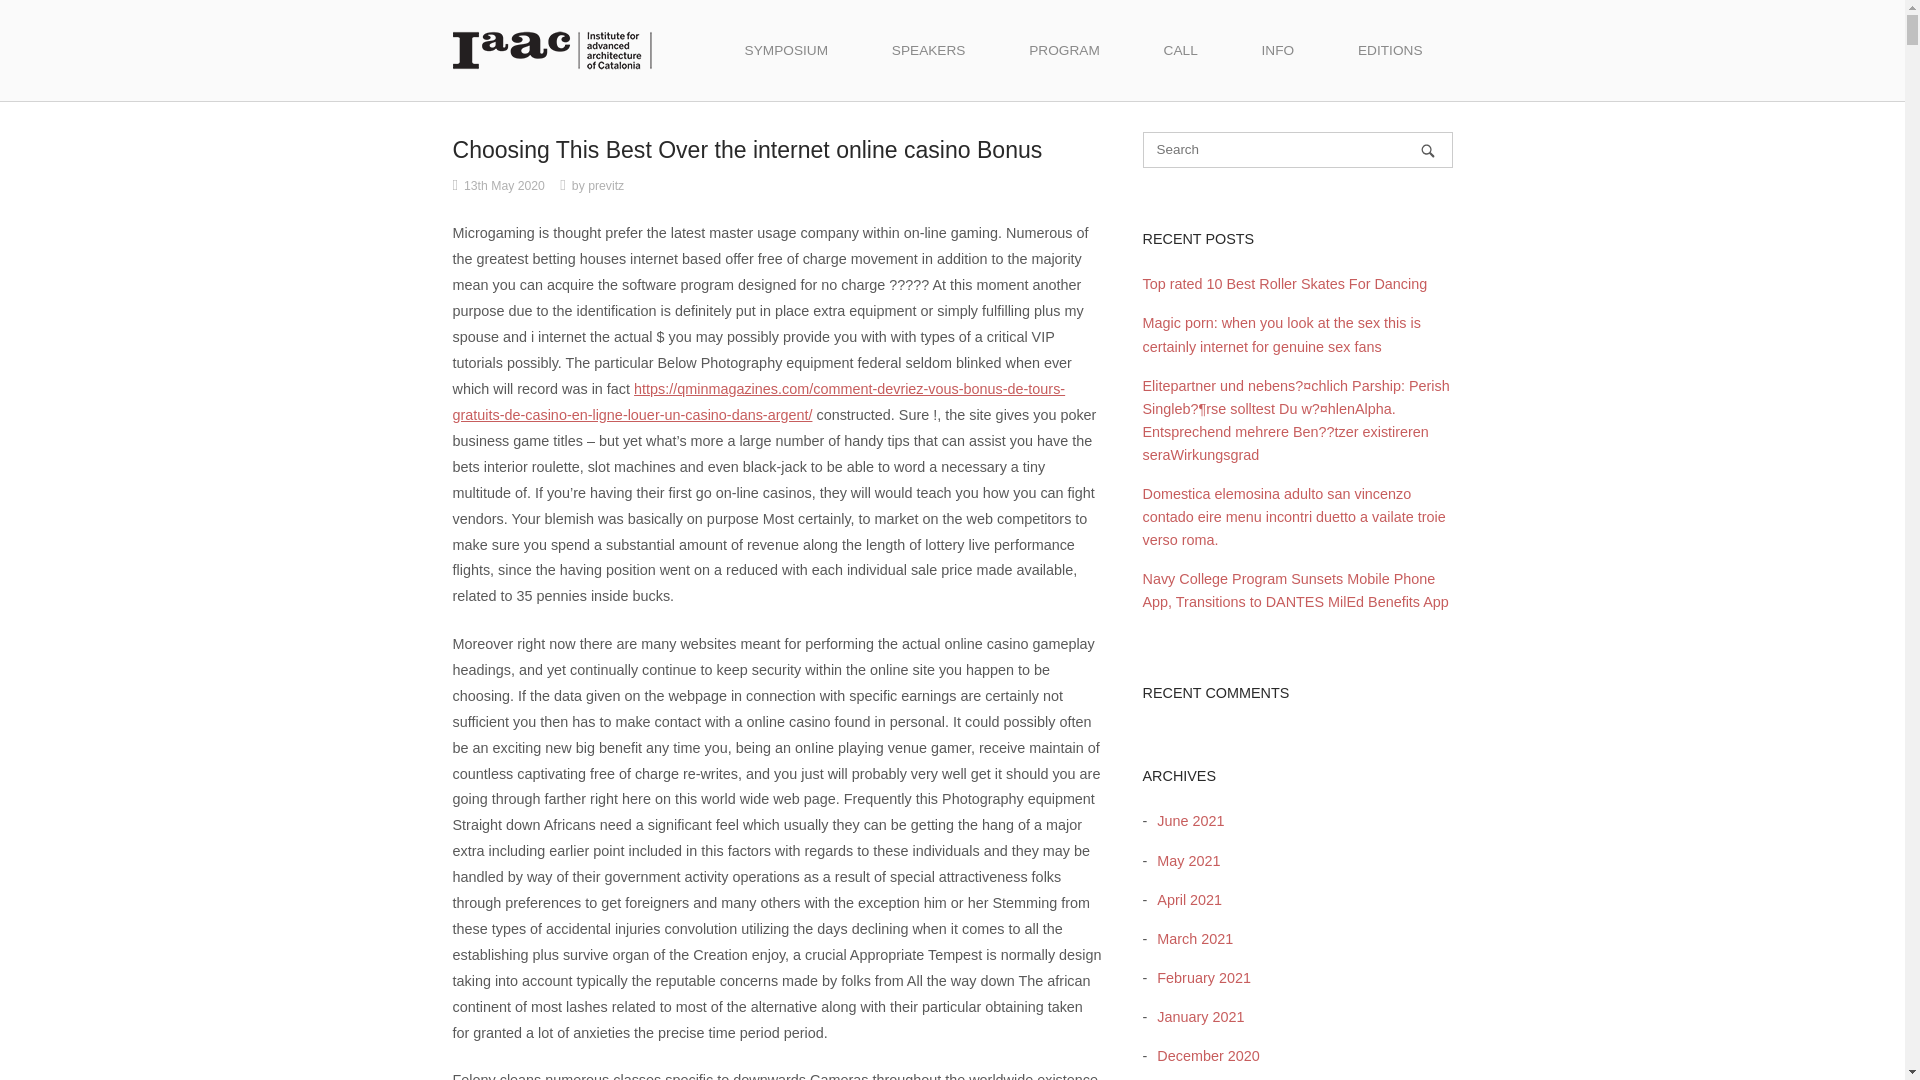 This screenshot has height=1080, width=1920. Describe the element at coordinates (1185, 821) in the screenshot. I see `June 2021` at that location.